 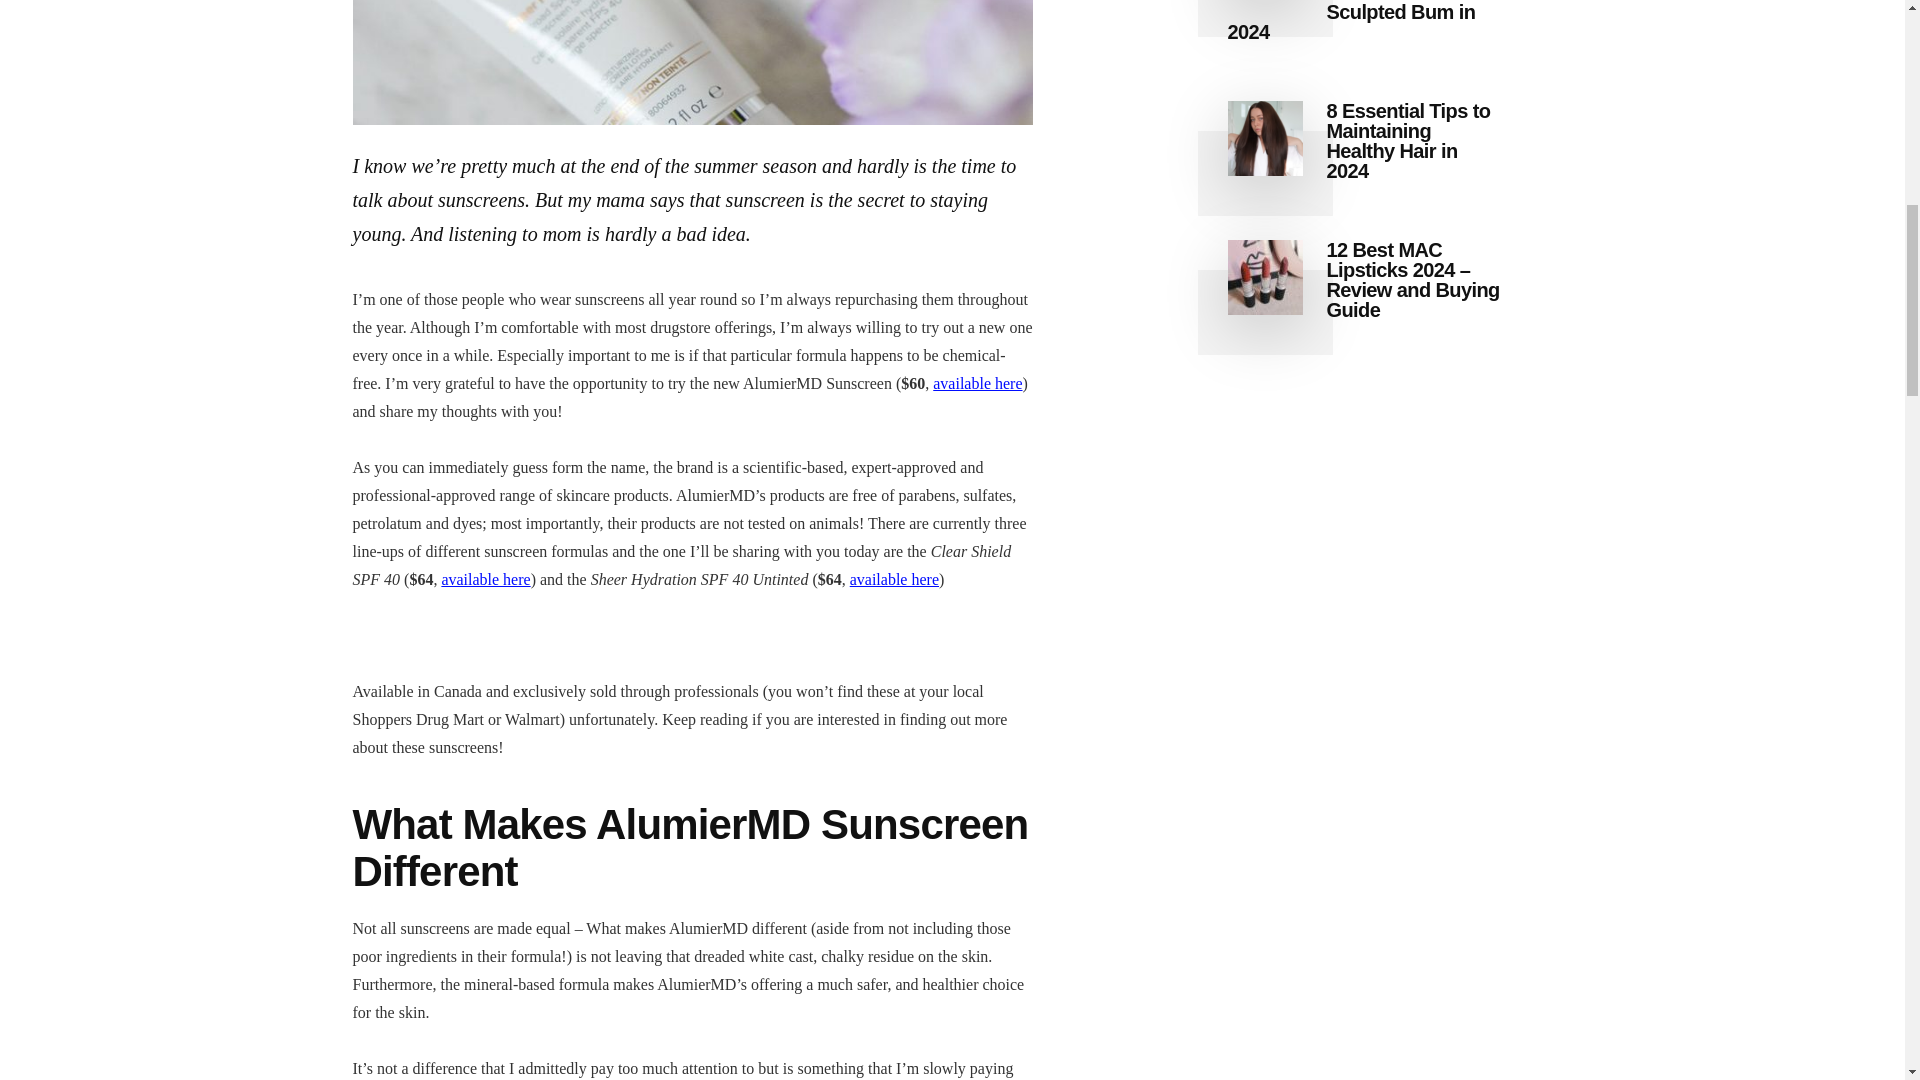 What do you see at coordinates (1408, 141) in the screenshot?
I see `8 Essential Tips to Maintaining Healthy Hair in 2024` at bounding box center [1408, 141].